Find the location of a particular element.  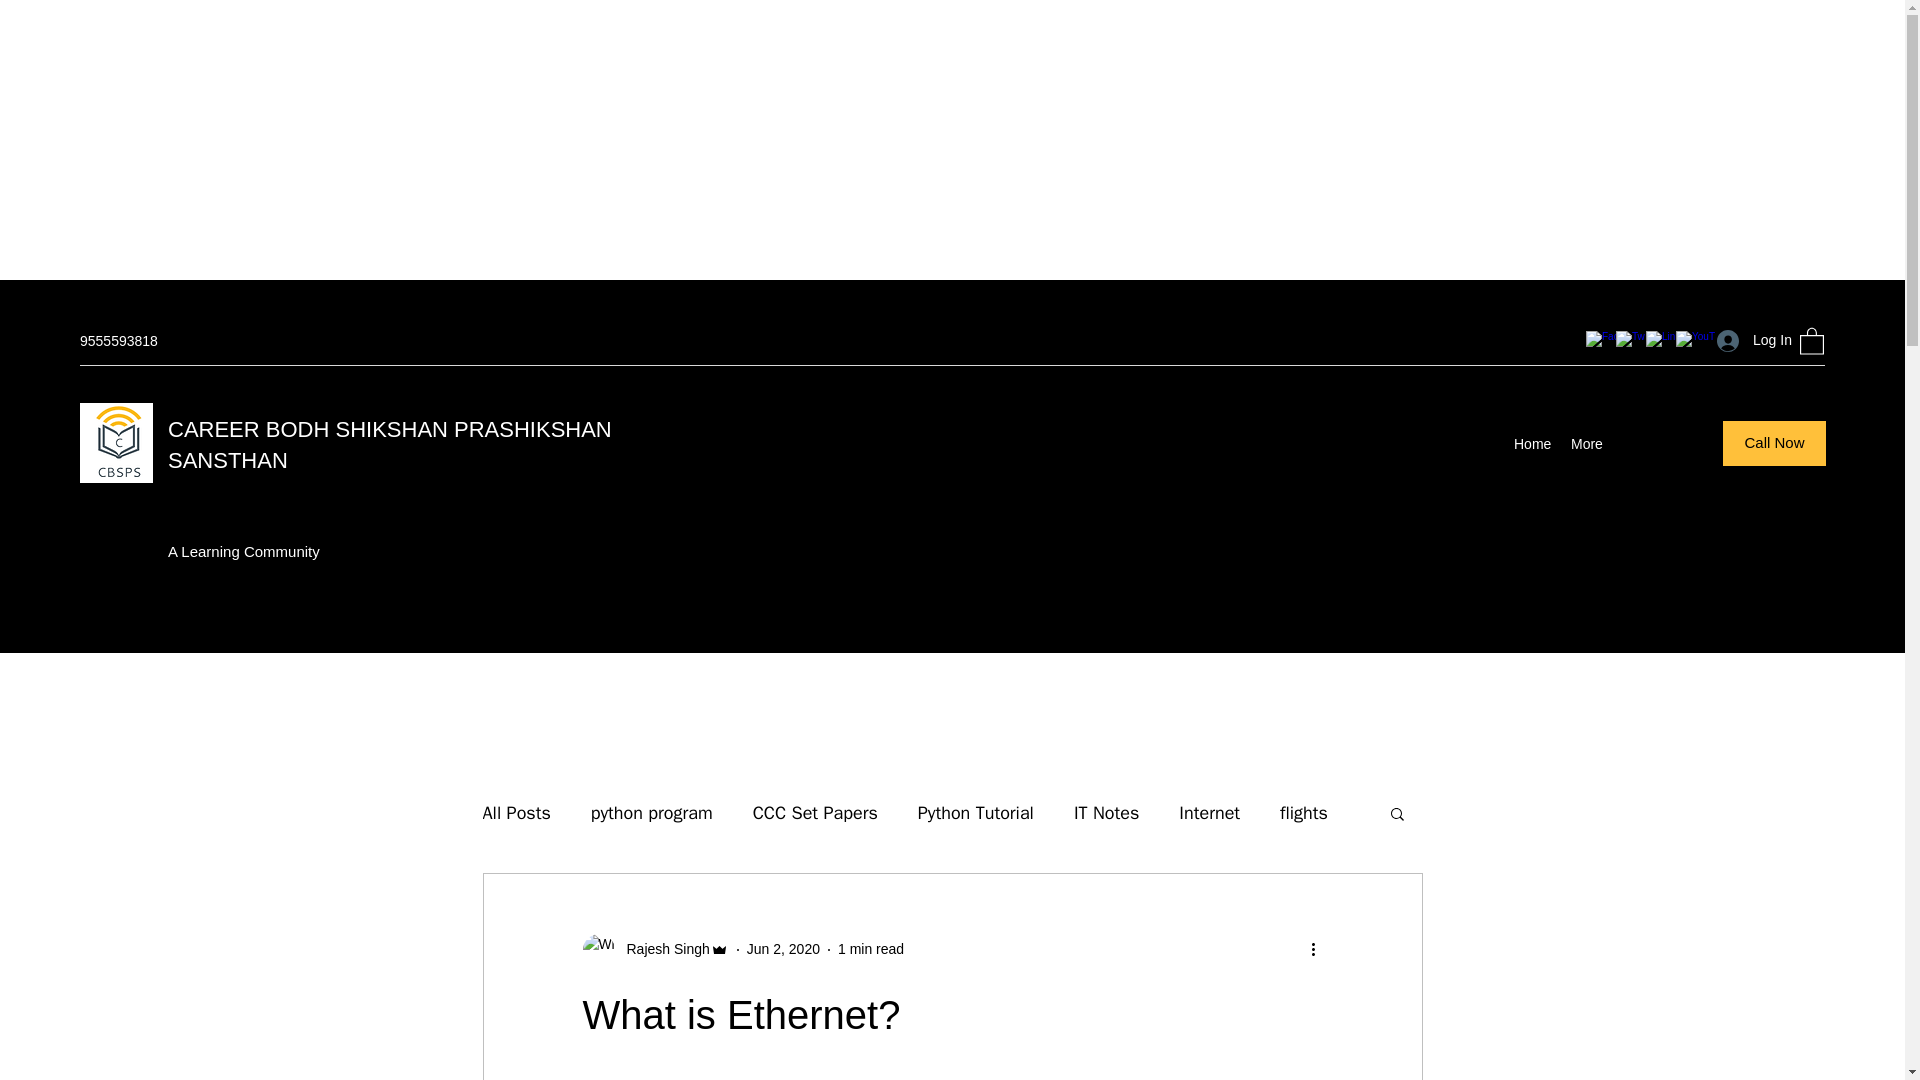

All Posts is located at coordinates (515, 813).